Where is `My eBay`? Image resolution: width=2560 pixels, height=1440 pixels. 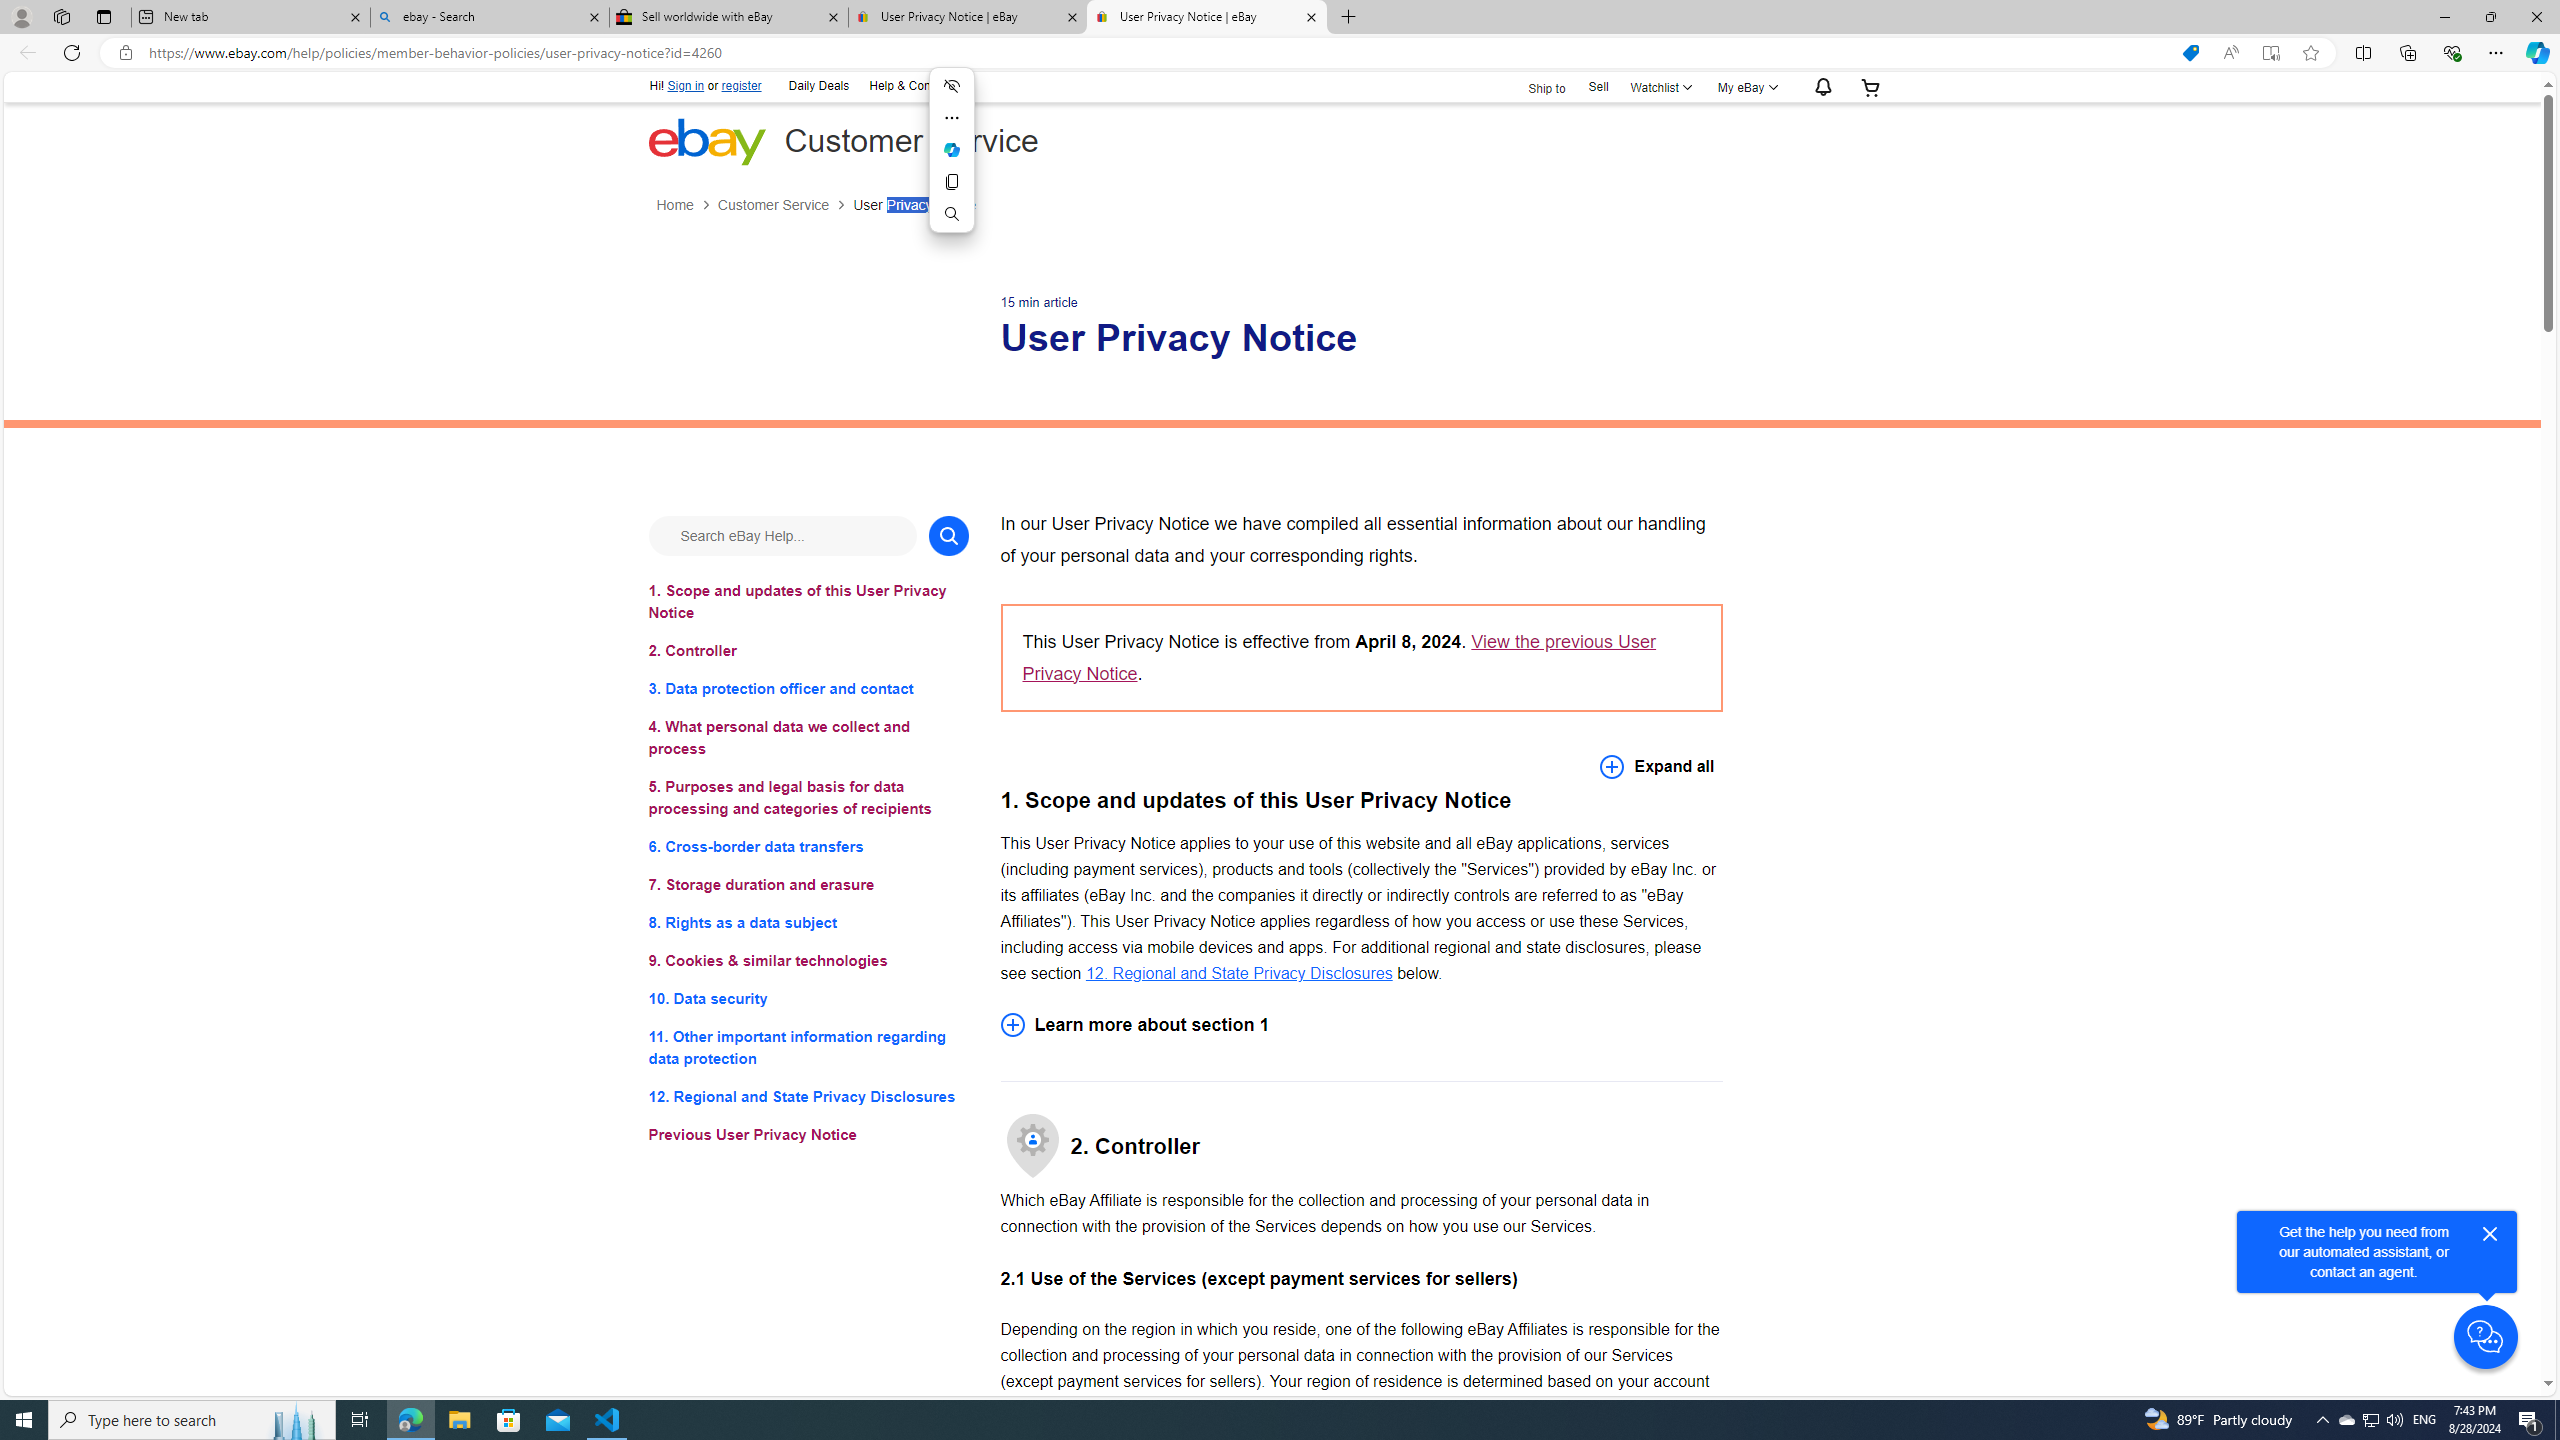
My eBay is located at coordinates (1745, 86).